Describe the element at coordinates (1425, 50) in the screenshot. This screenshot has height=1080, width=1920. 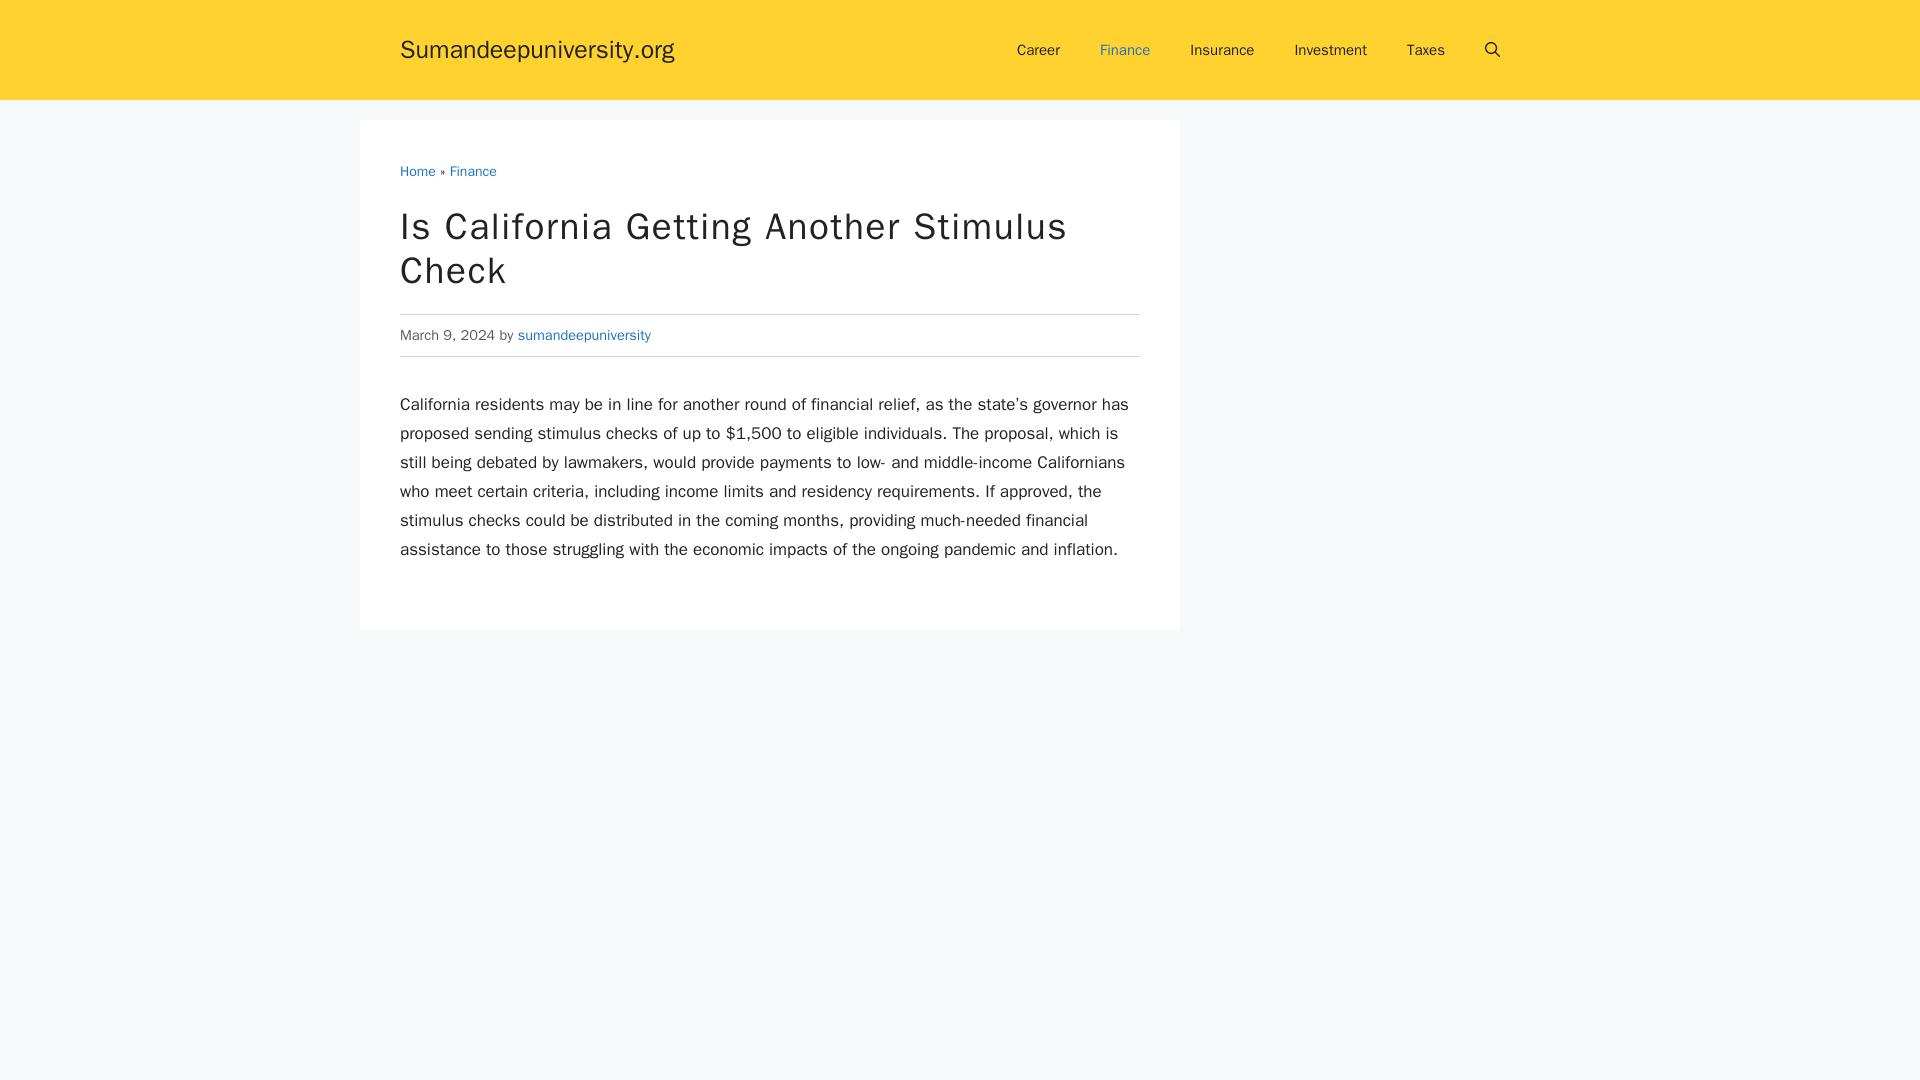
I see `Taxes` at that location.